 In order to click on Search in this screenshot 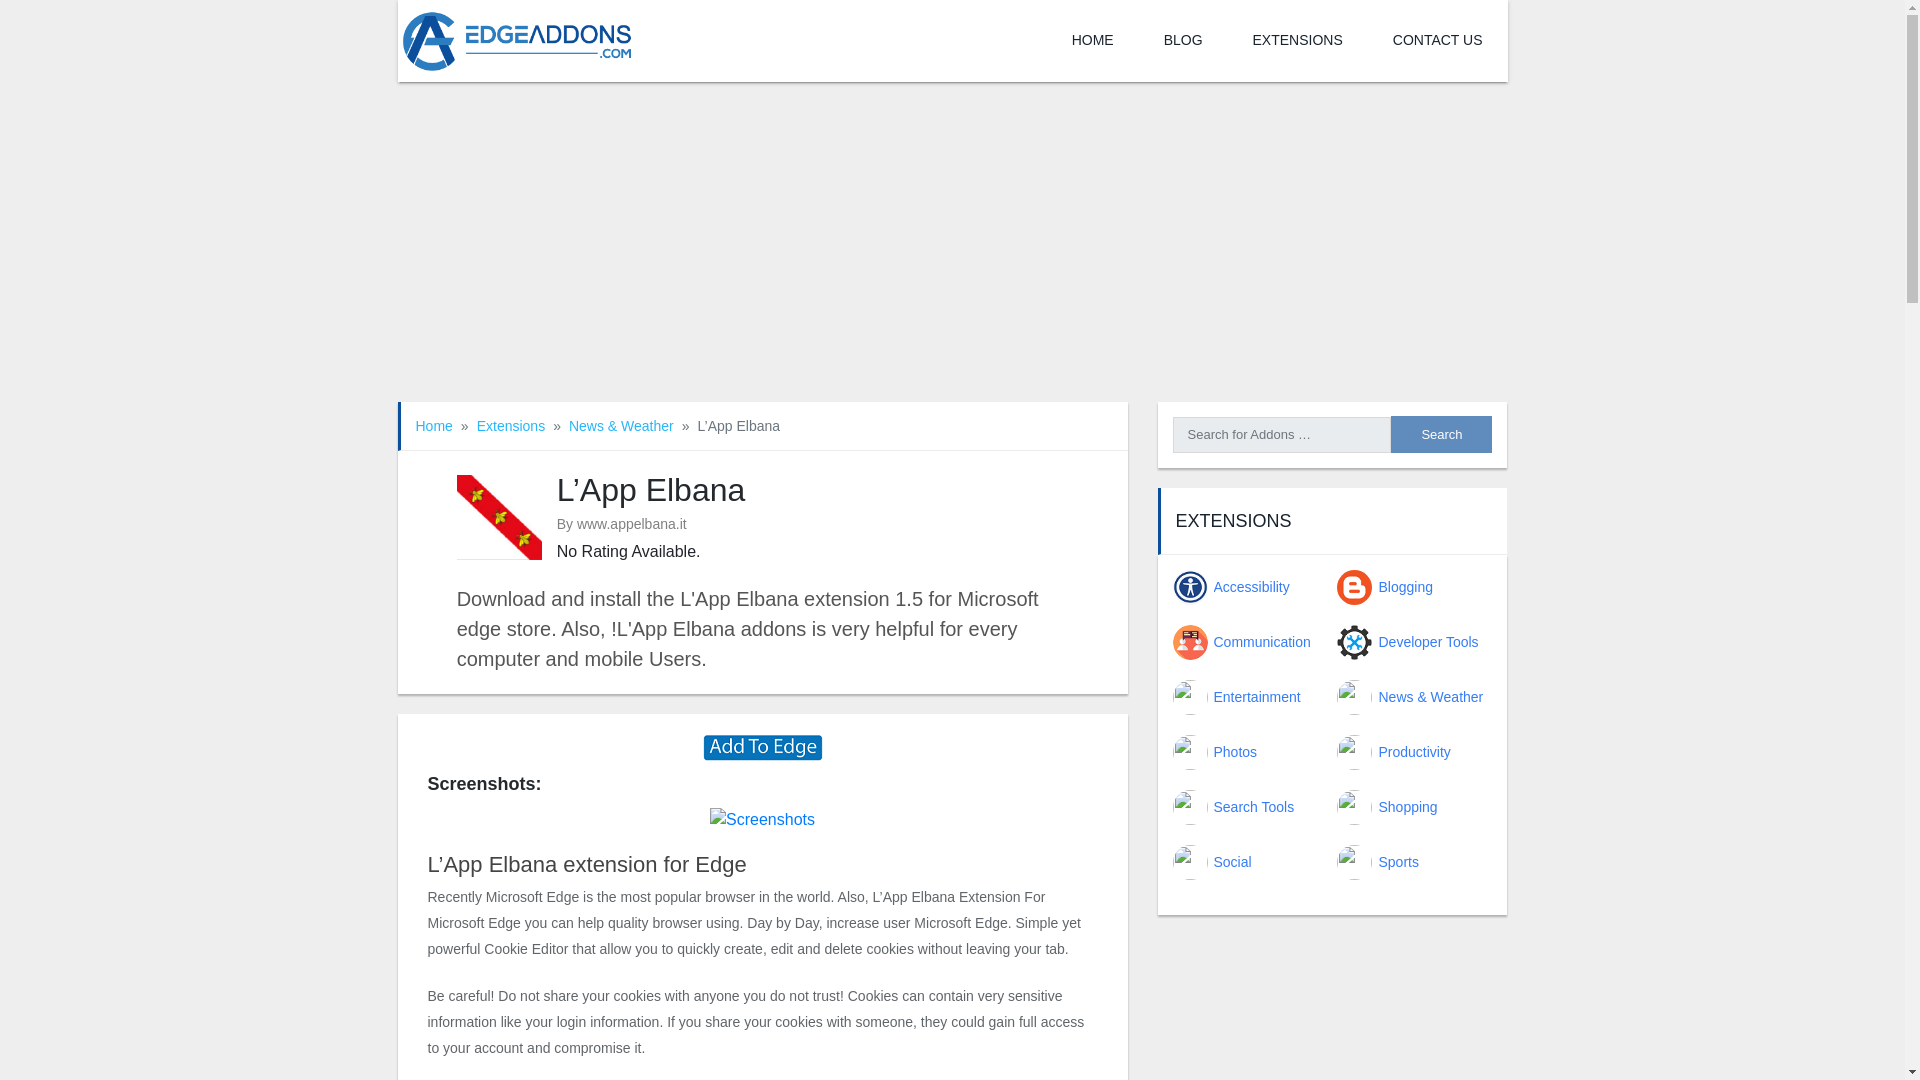, I will do `click(1440, 434)`.